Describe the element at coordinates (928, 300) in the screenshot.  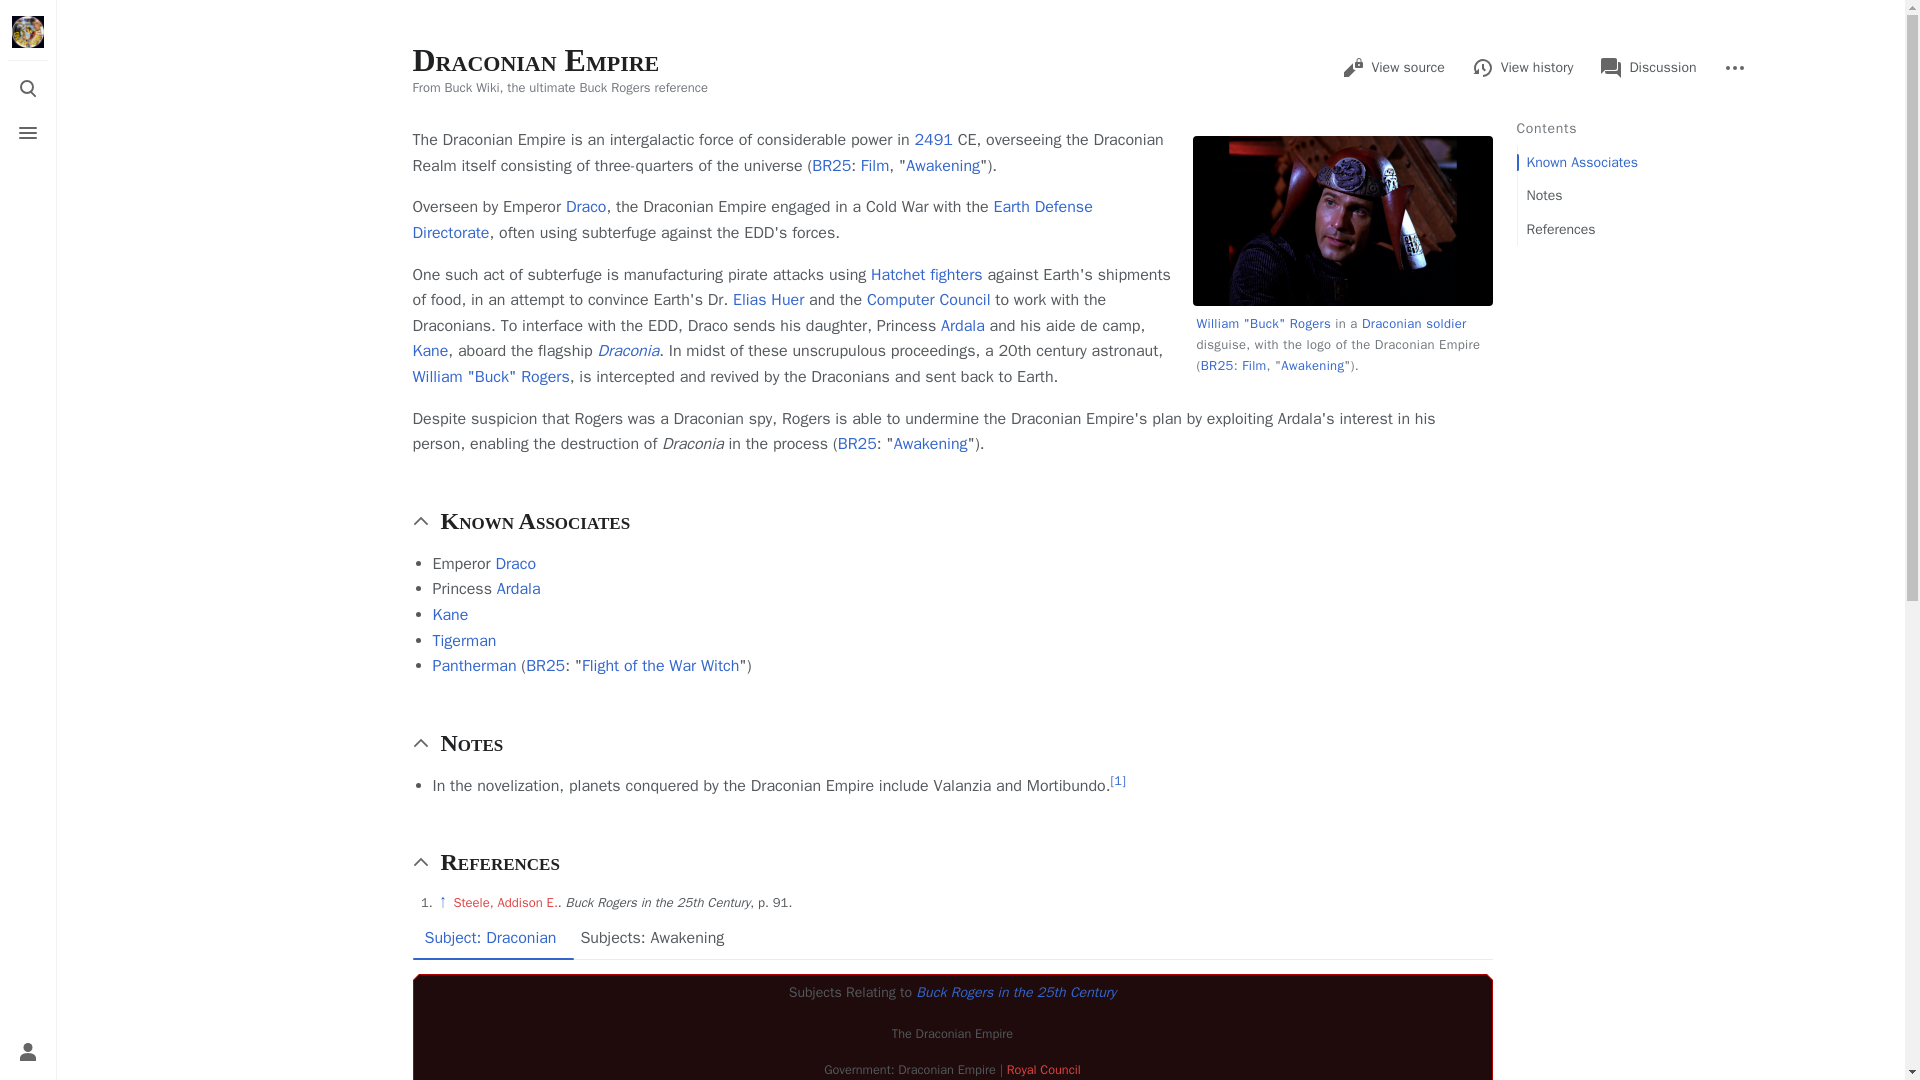
I see `Computer Council` at that location.